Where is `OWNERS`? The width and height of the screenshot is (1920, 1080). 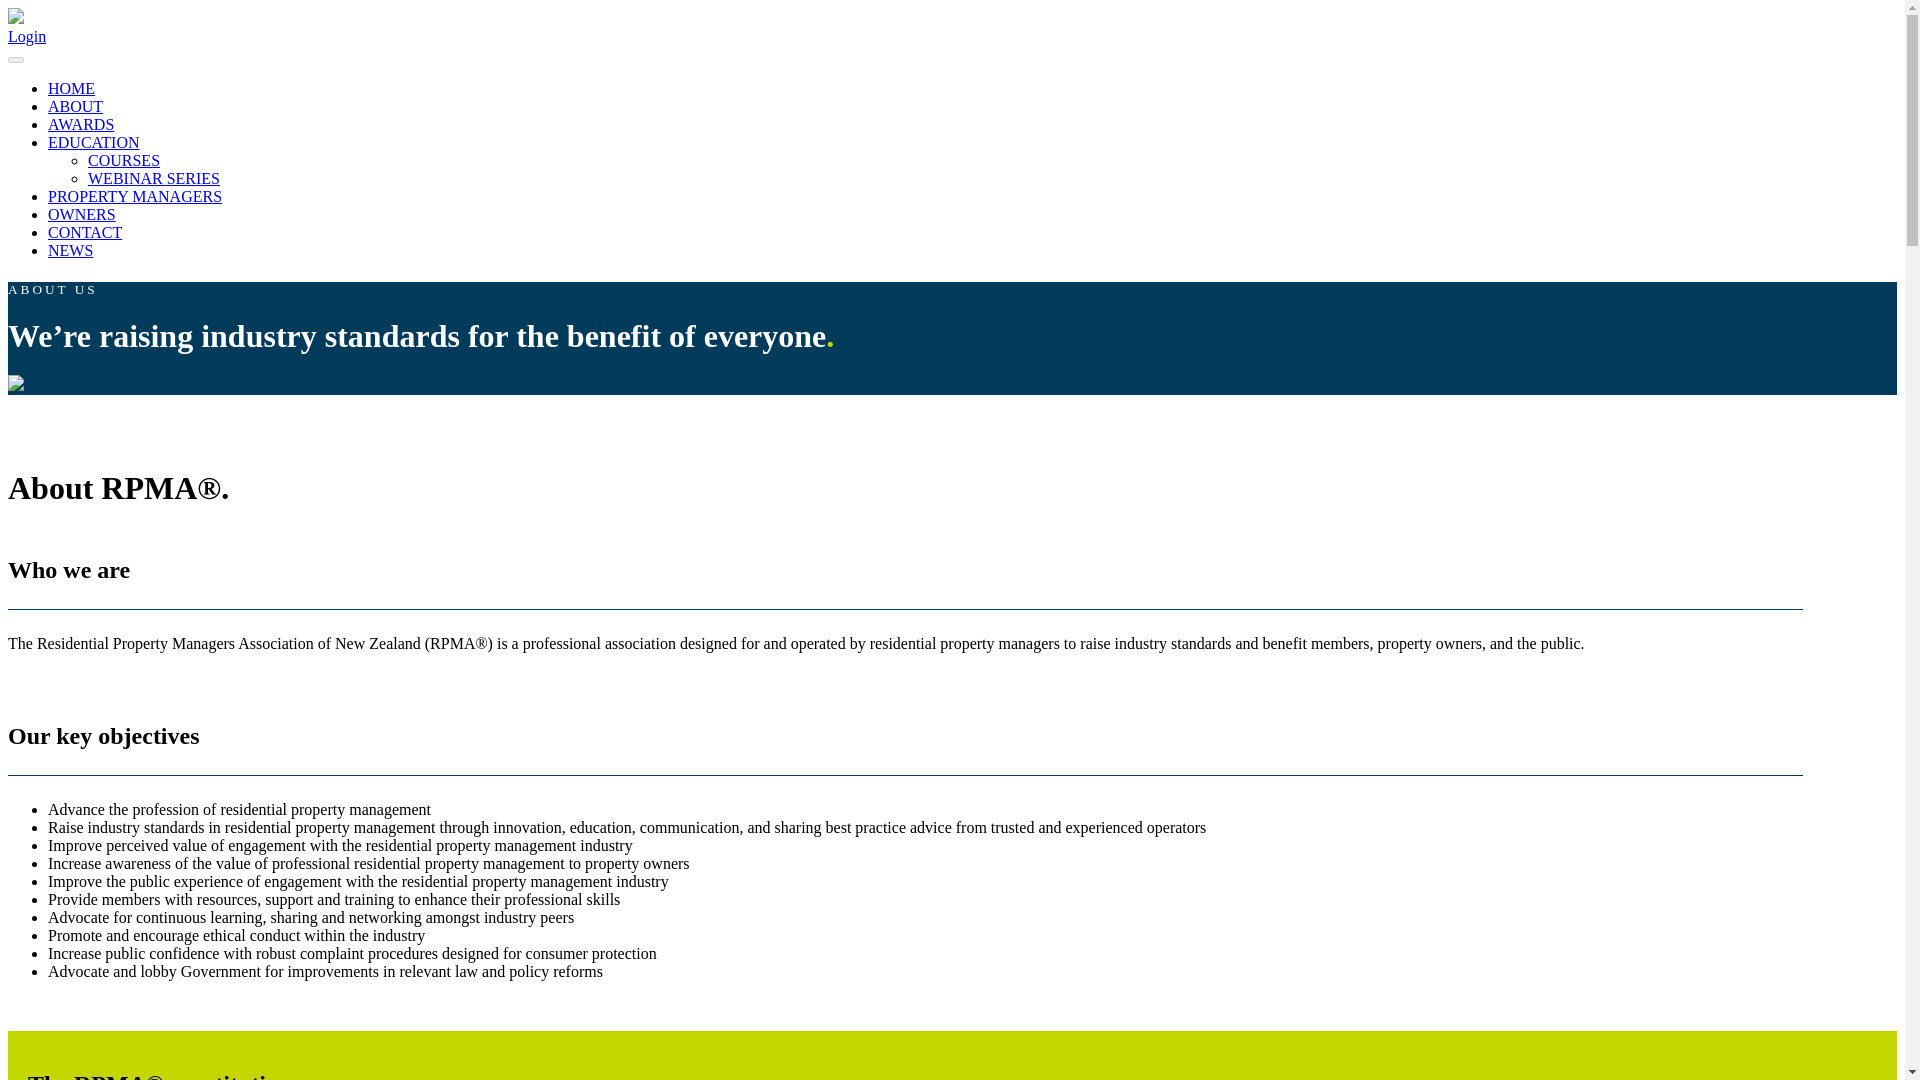 OWNERS is located at coordinates (82, 214).